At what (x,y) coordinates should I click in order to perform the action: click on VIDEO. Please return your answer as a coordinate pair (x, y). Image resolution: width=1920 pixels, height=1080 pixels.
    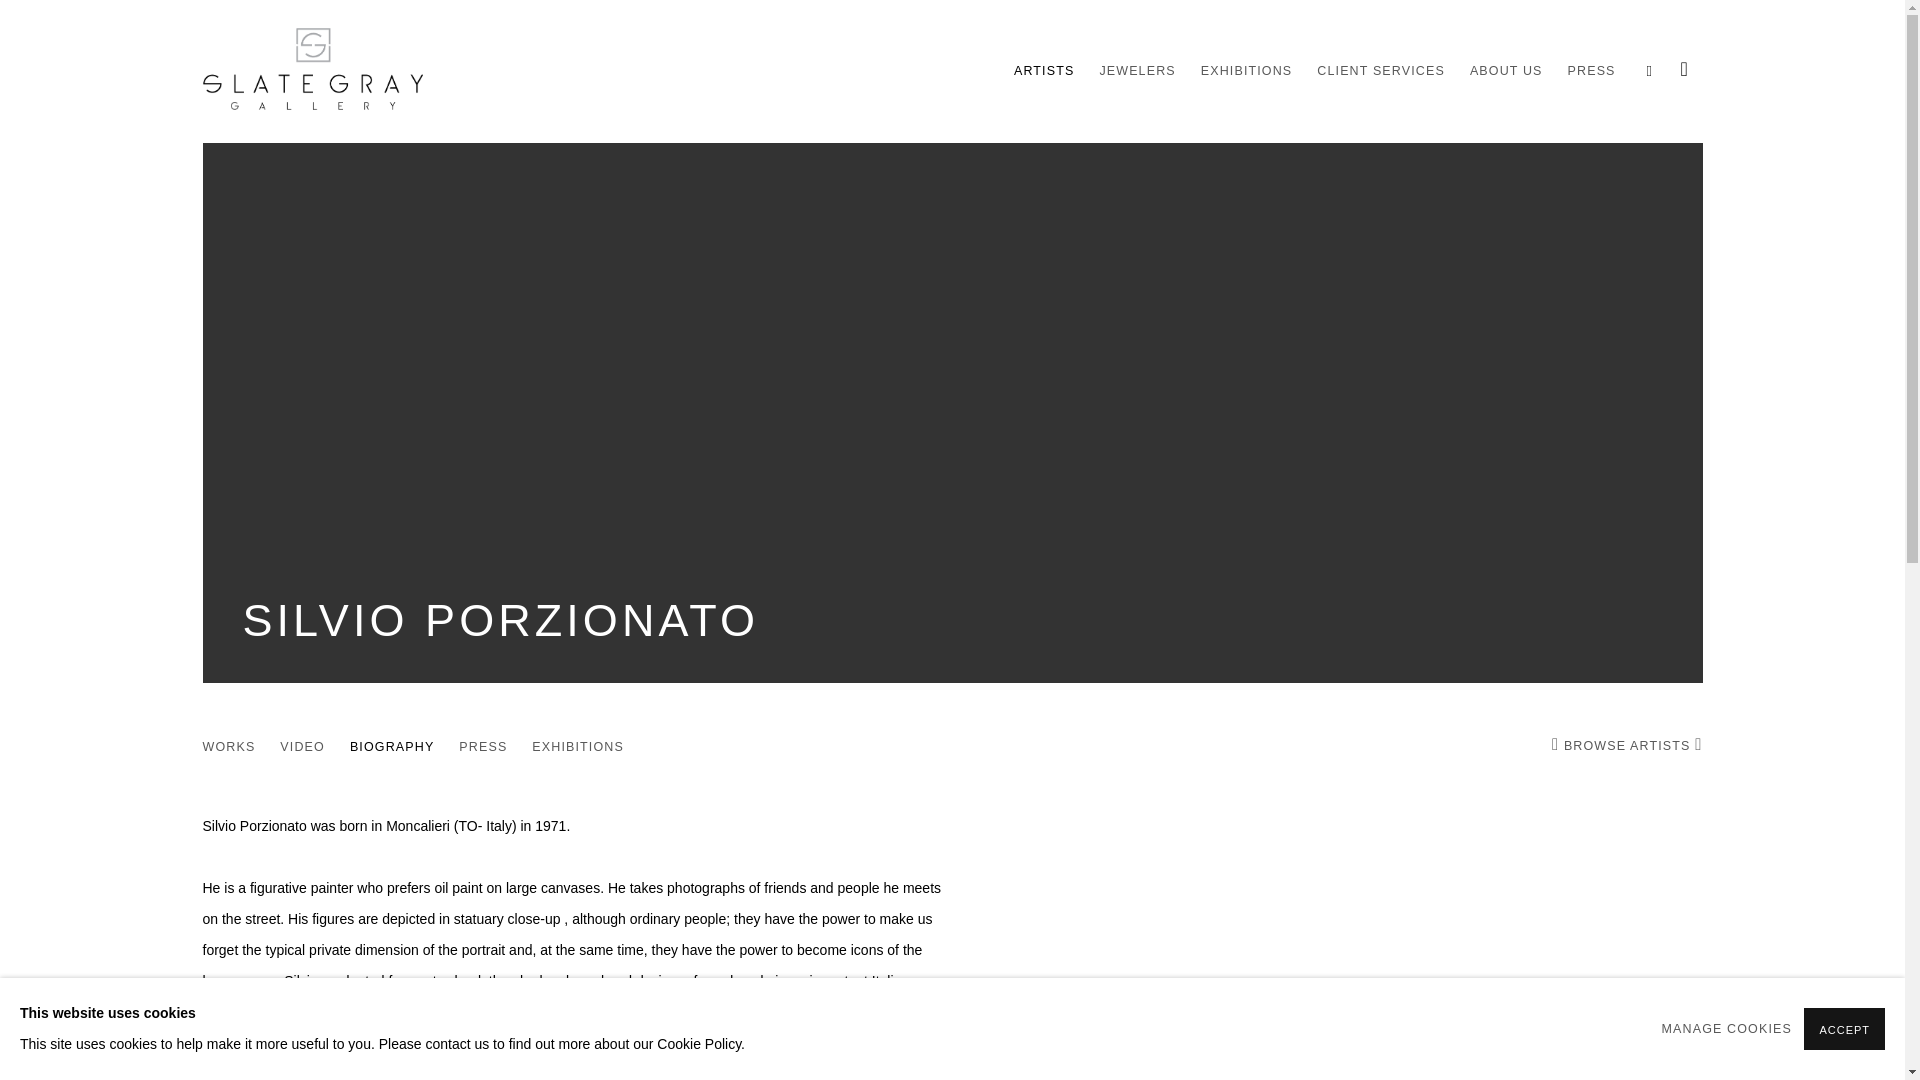
    Looking at the image, I should click on (302, 749).